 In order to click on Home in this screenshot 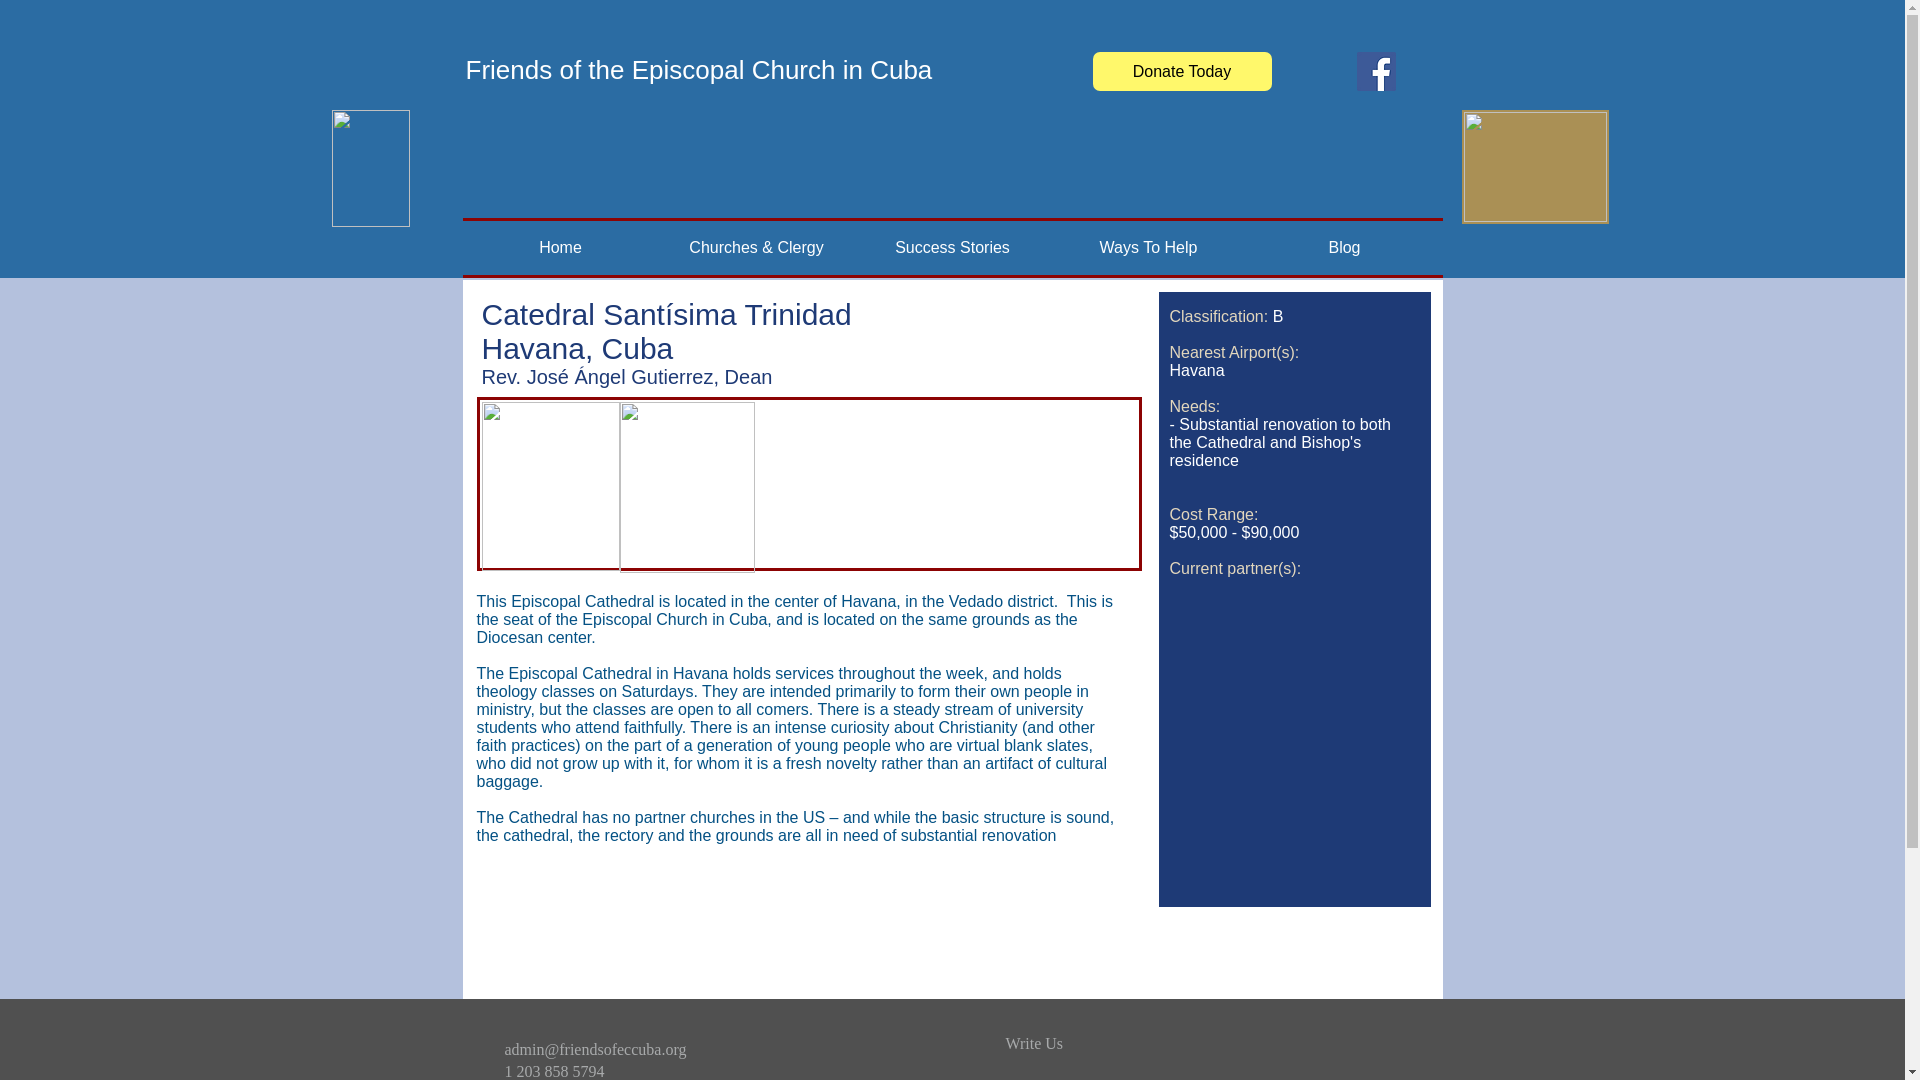, I will do `click(560, 248)`.